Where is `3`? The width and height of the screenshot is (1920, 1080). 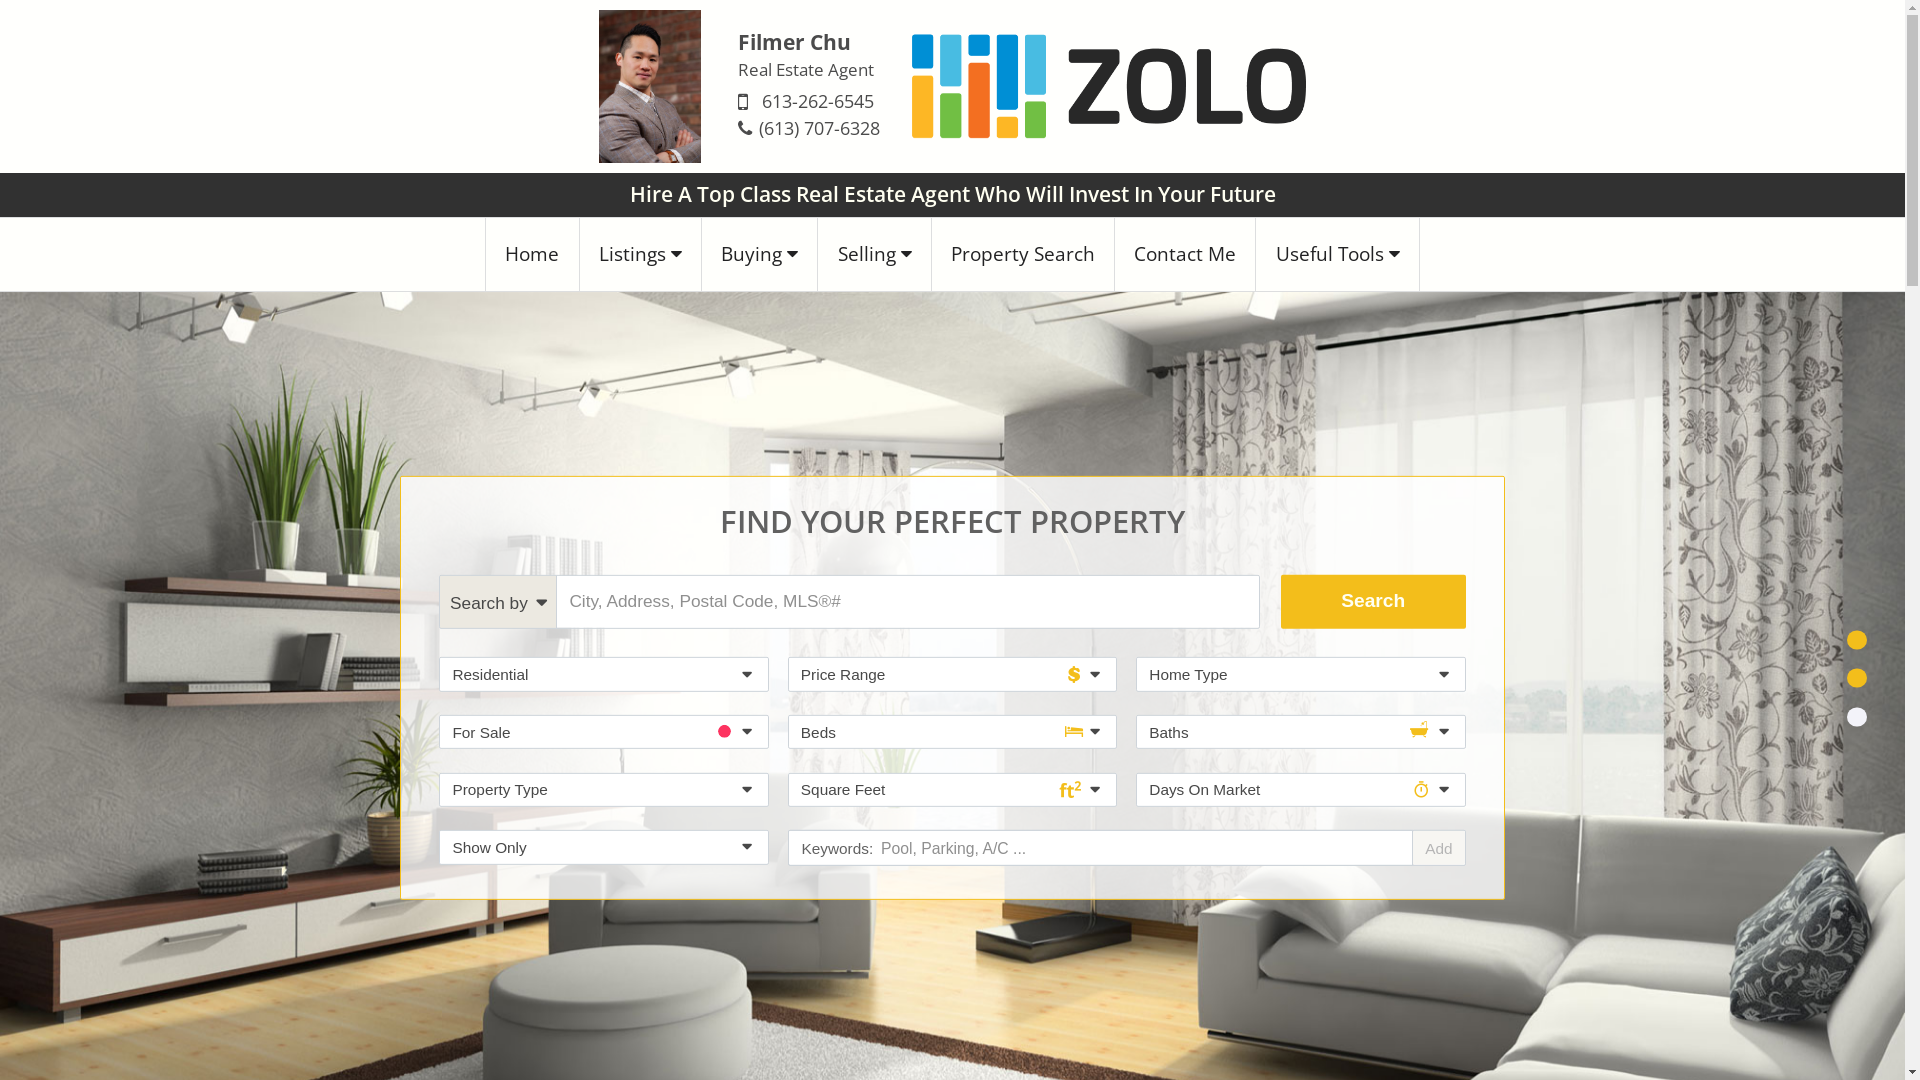 3 is located at coordinates (1856, 716).